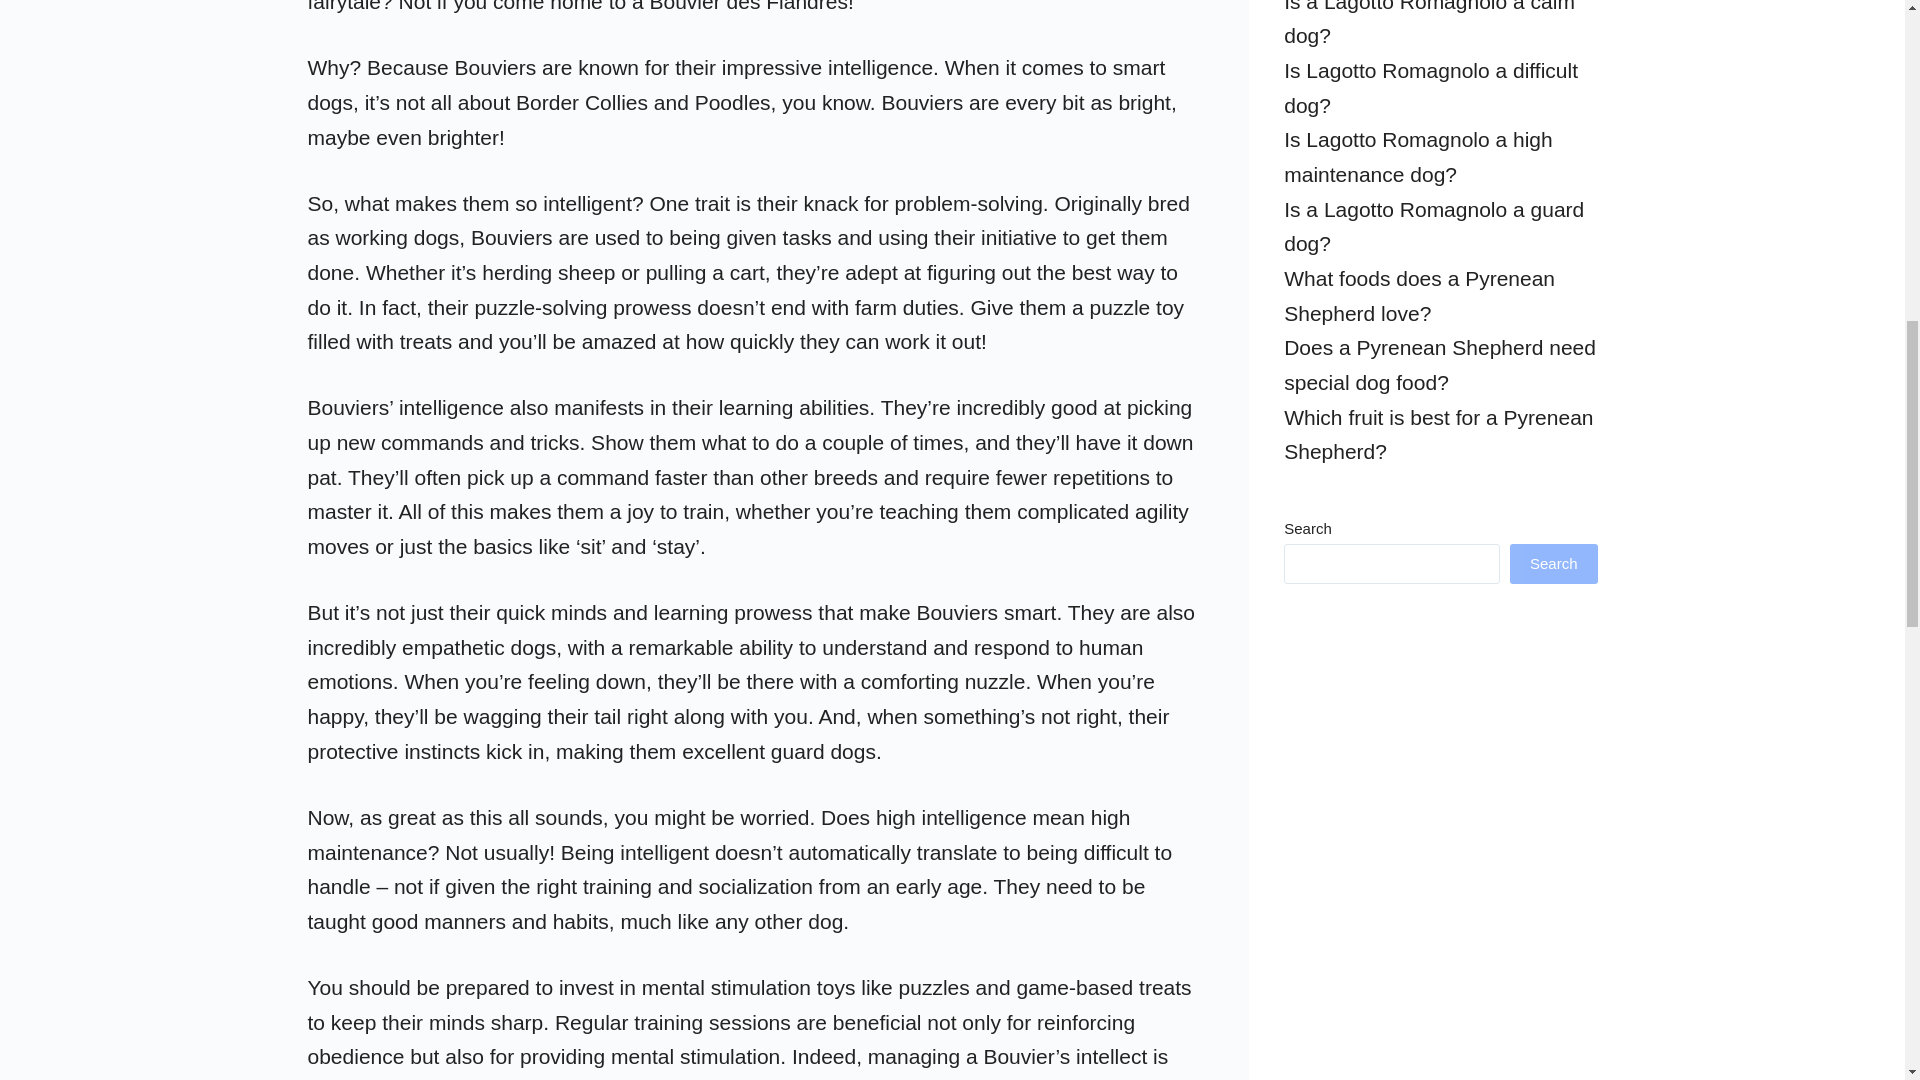 The width and height of the screenshot is (1920, 1080). What do you see at coordinates (1440, 364) in the screenshot?
I see `Does a Pyrenean Shepherd need special dog food?` at bounding box center [1440, 364].